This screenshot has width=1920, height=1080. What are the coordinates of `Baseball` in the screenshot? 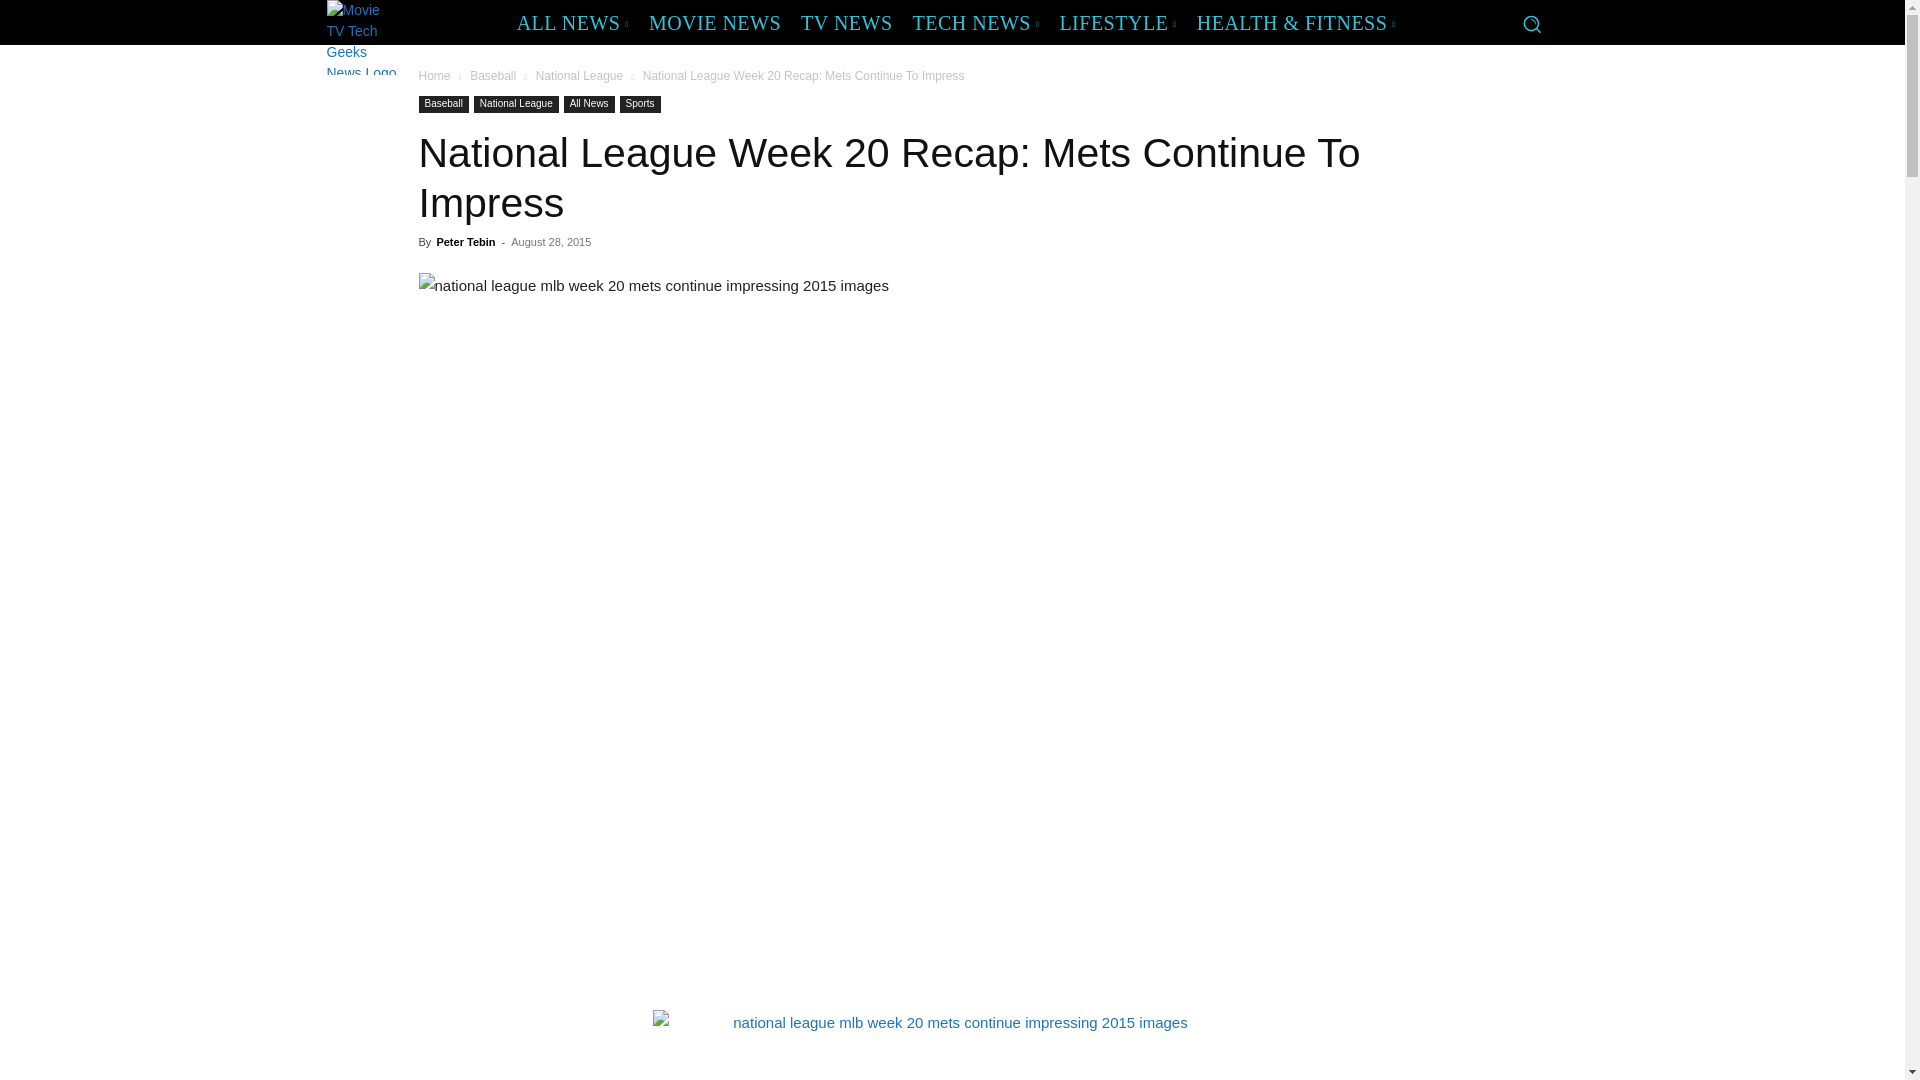 It's located at (493, 76).